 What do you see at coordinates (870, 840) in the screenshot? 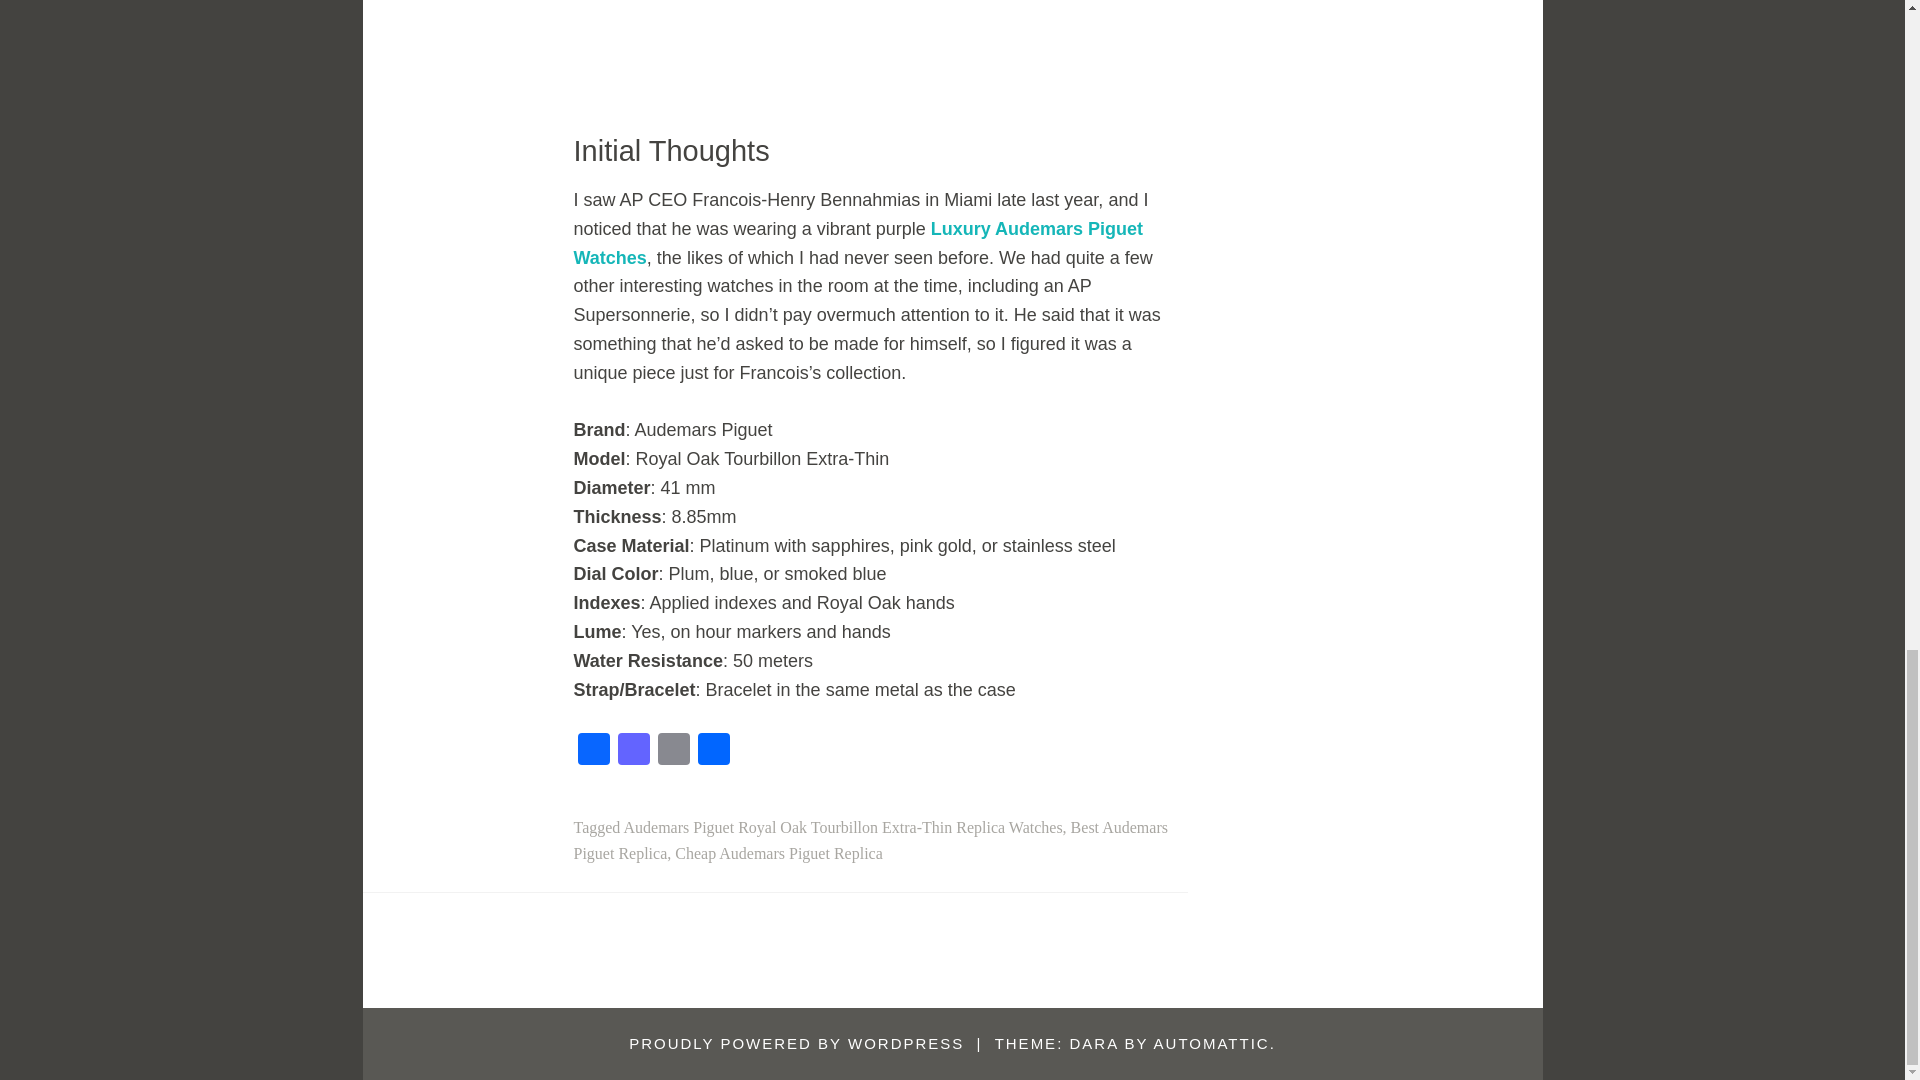
I see `Best Audemars Piguet Replica` at bounding box center [870, 840].